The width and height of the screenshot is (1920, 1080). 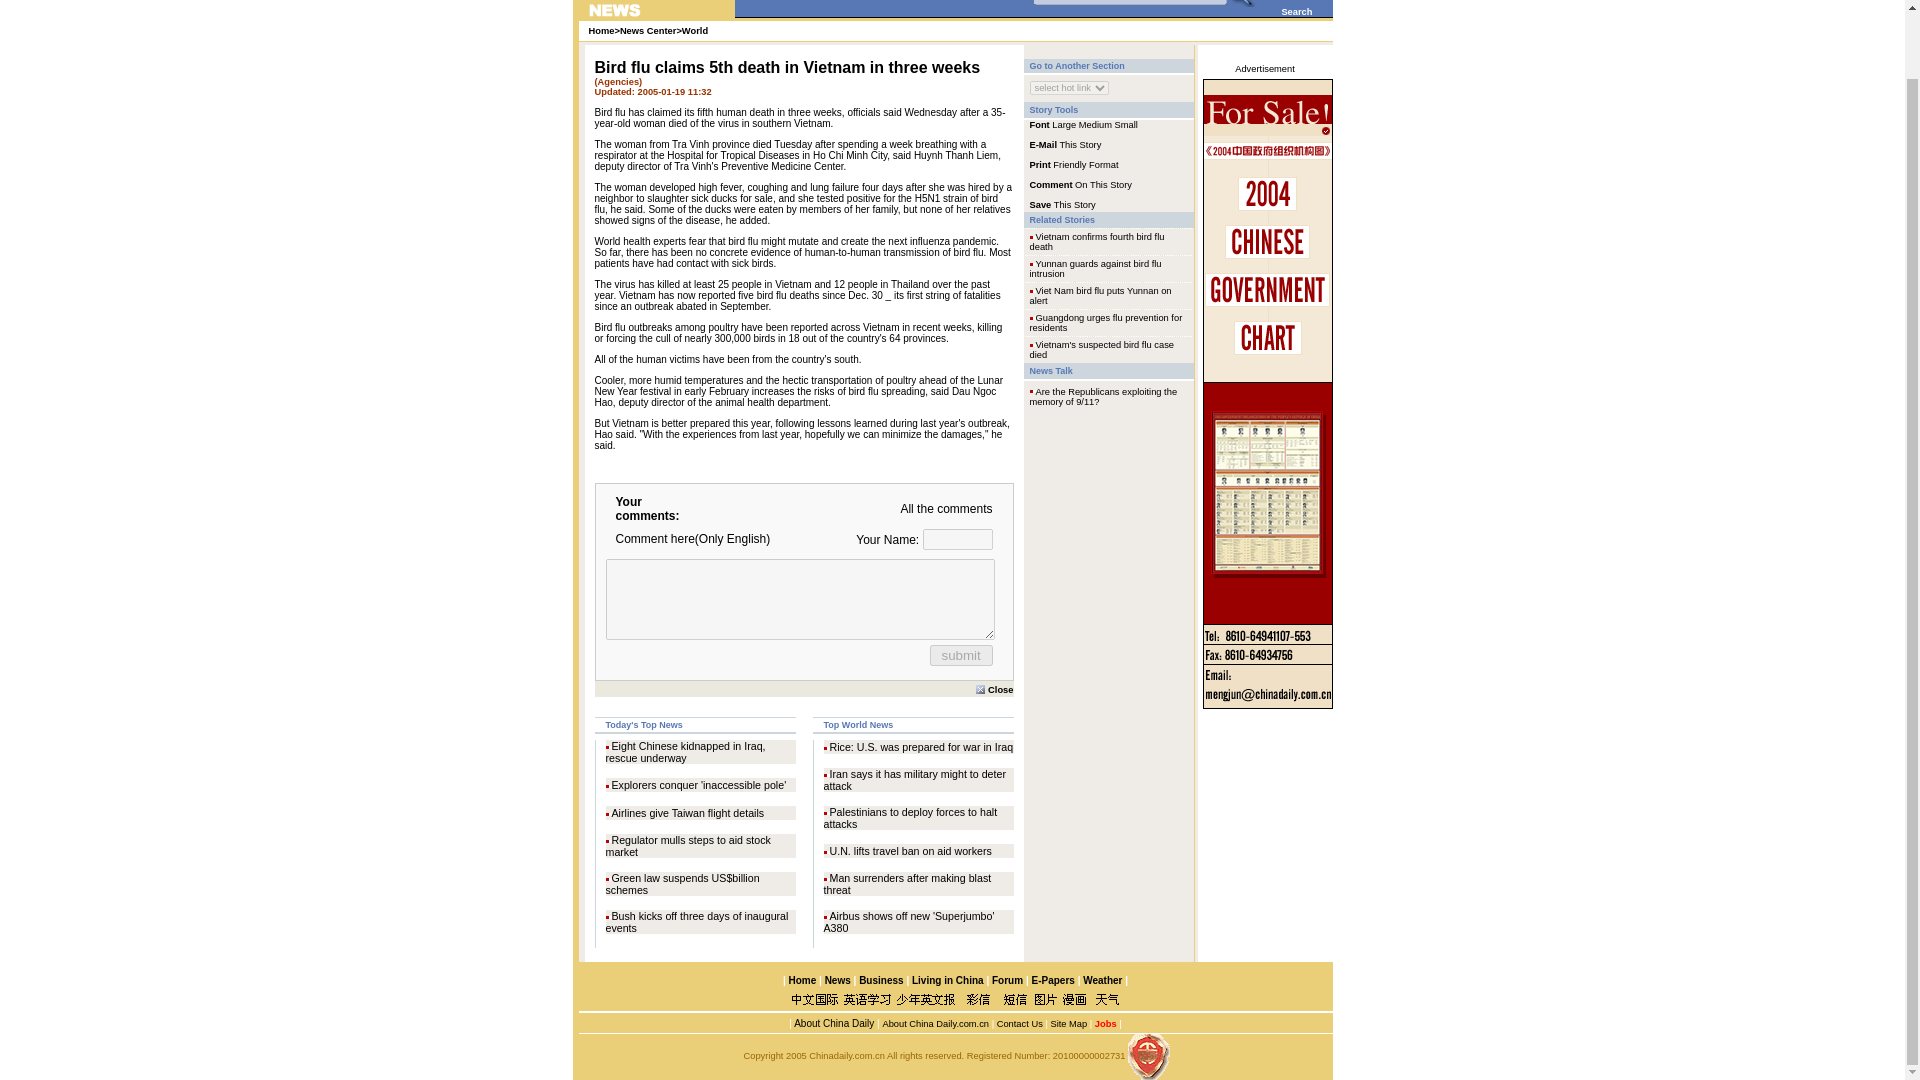 What do you see at coordinates (910, 850) in the screenshot?
I see `U.N. lifts travel ban on aid workers` at bounding box center [910, 850].